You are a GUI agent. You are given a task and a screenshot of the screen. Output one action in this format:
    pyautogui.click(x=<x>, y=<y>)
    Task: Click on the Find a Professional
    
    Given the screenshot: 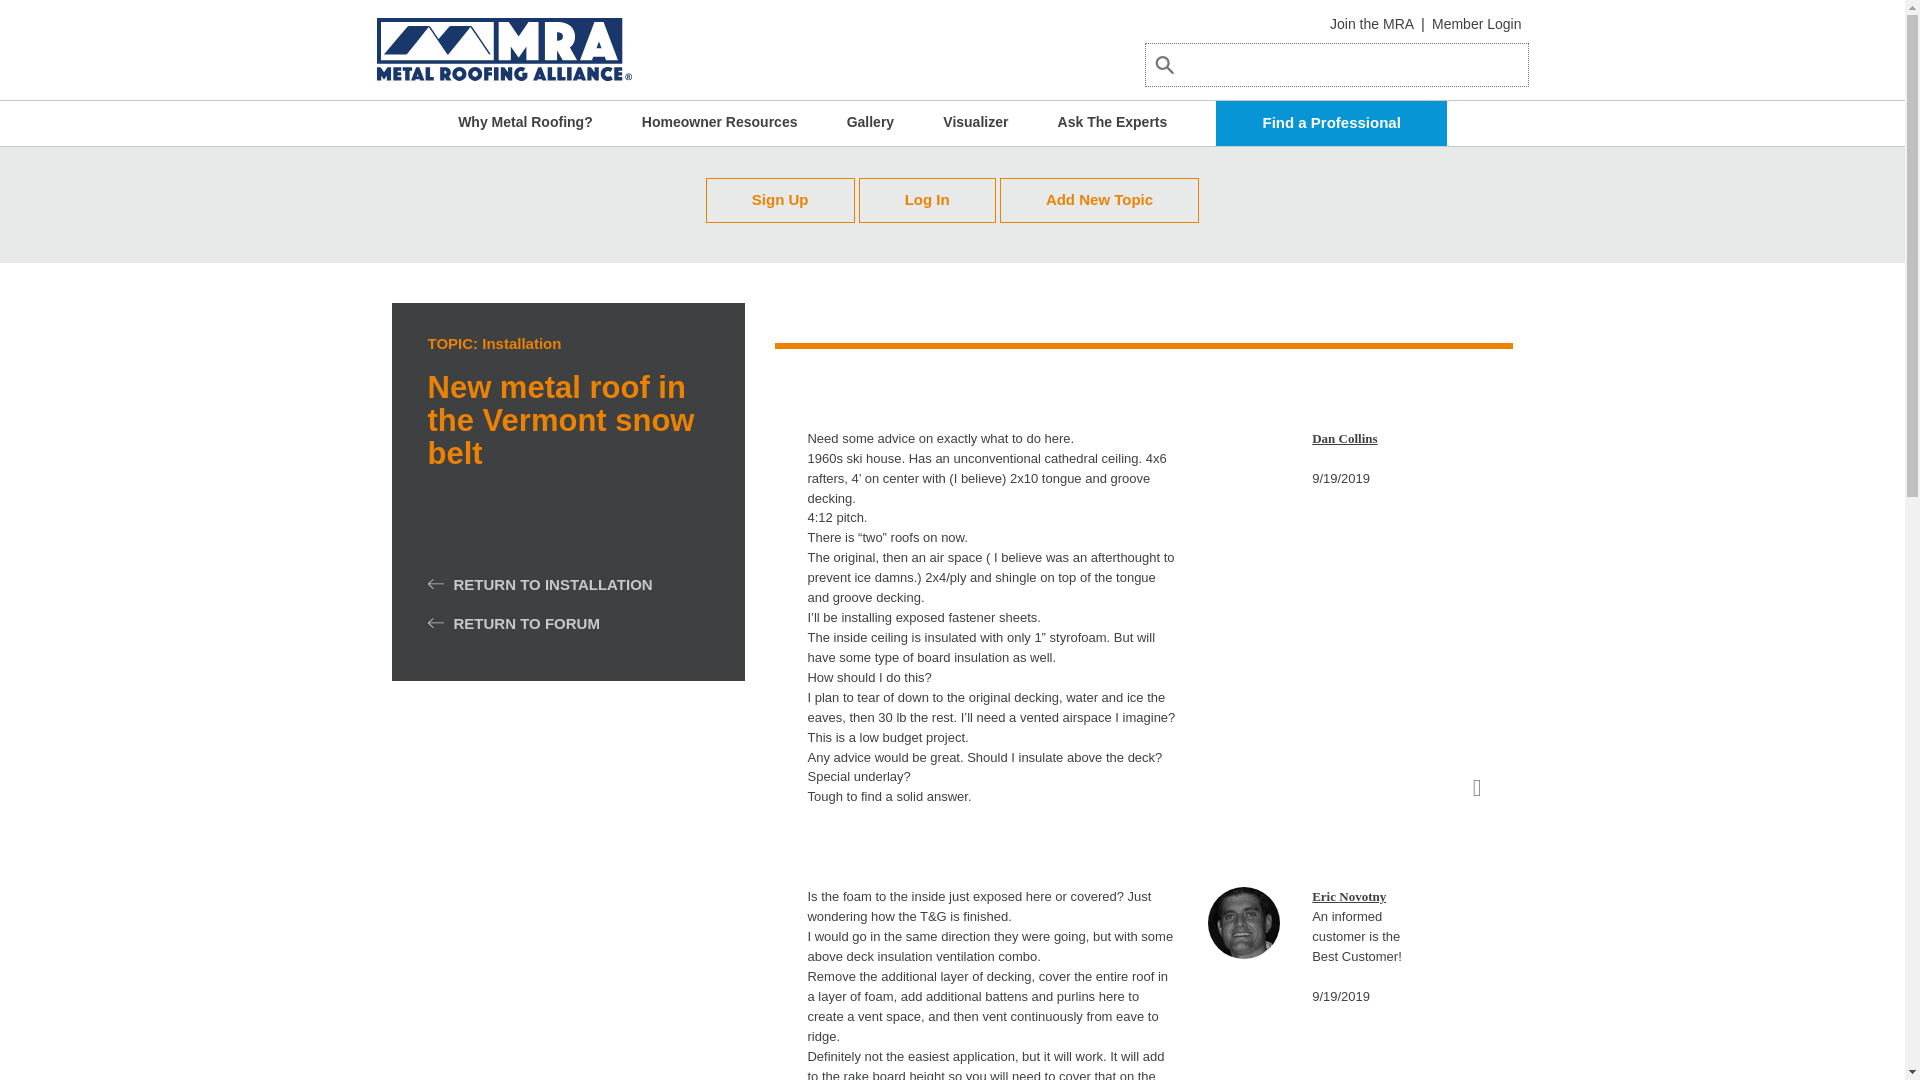 What is the action you would take?
    pyautogui.click(x=1330, y=123)
    